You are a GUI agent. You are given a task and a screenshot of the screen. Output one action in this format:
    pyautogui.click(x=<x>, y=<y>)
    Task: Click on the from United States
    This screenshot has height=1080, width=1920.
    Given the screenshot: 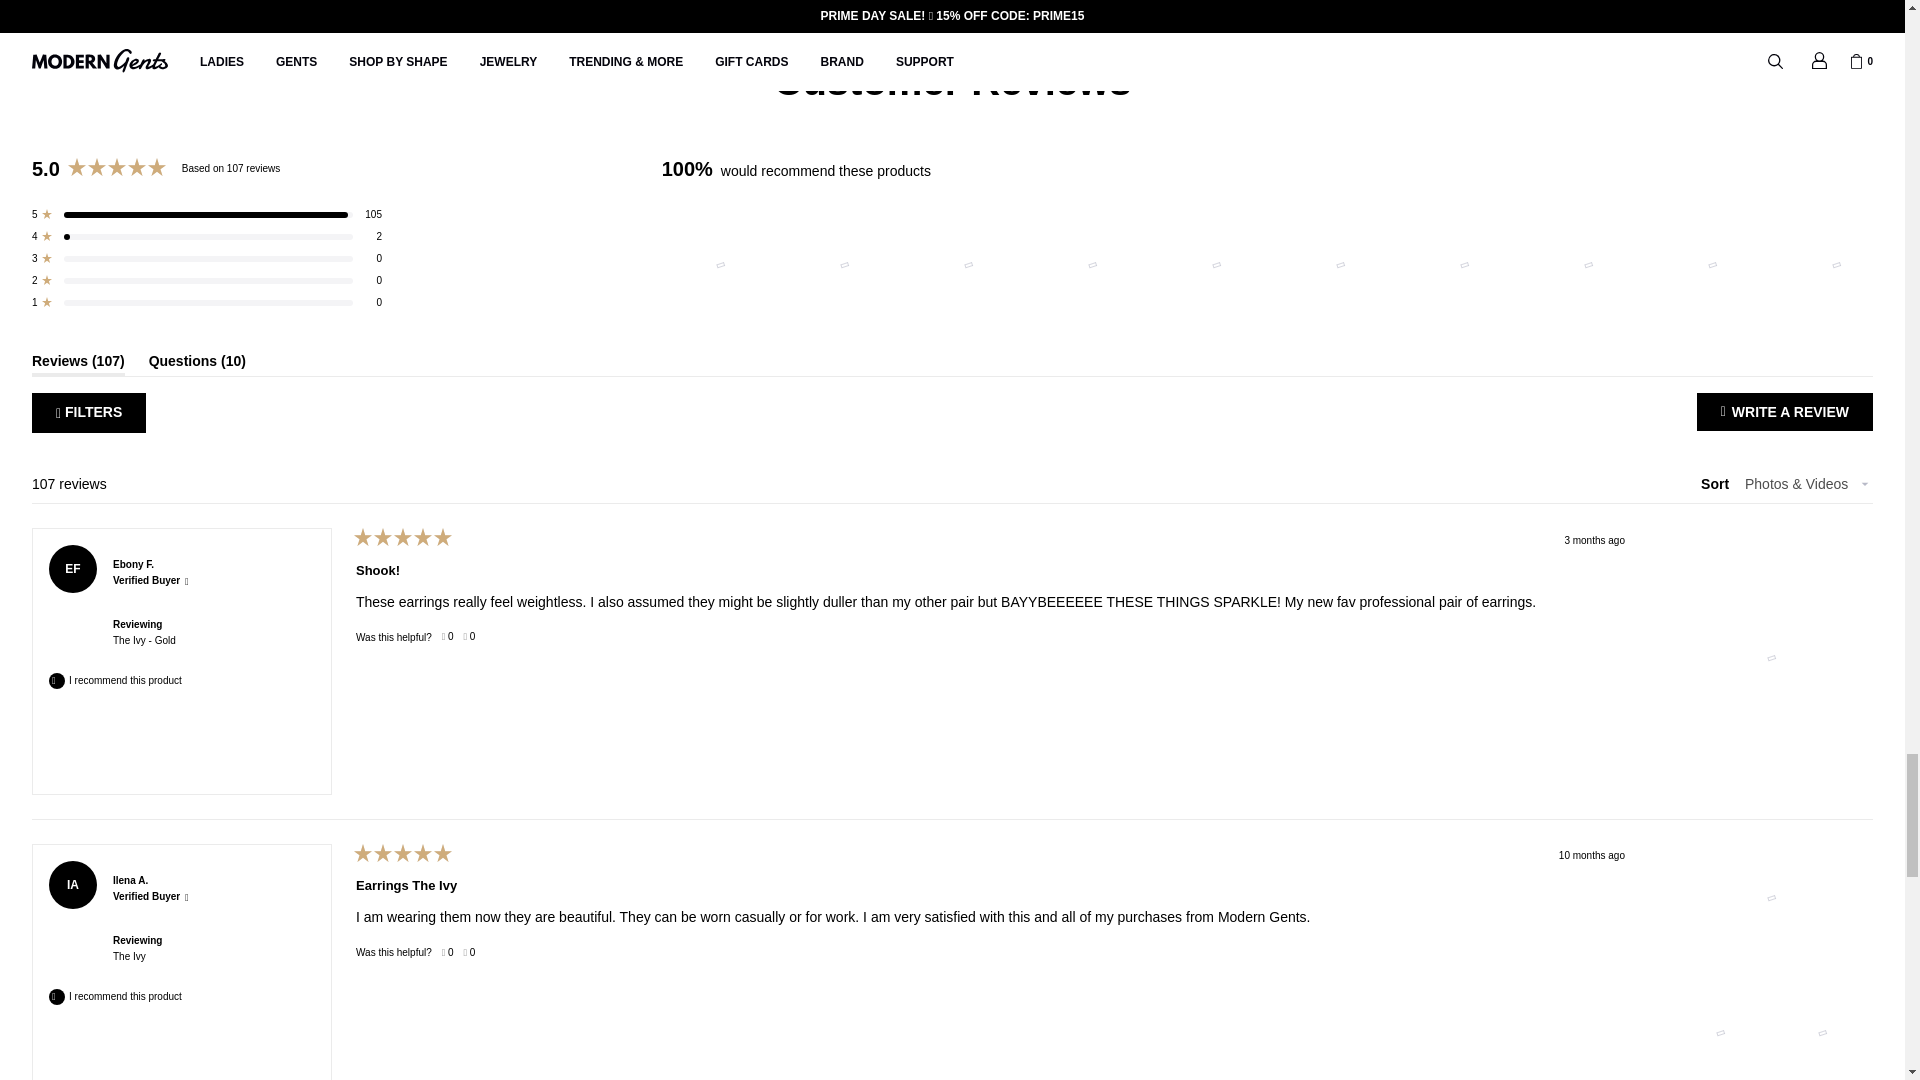 What is the action you would take?
    pyautogui.click(x=160, y=873)
    